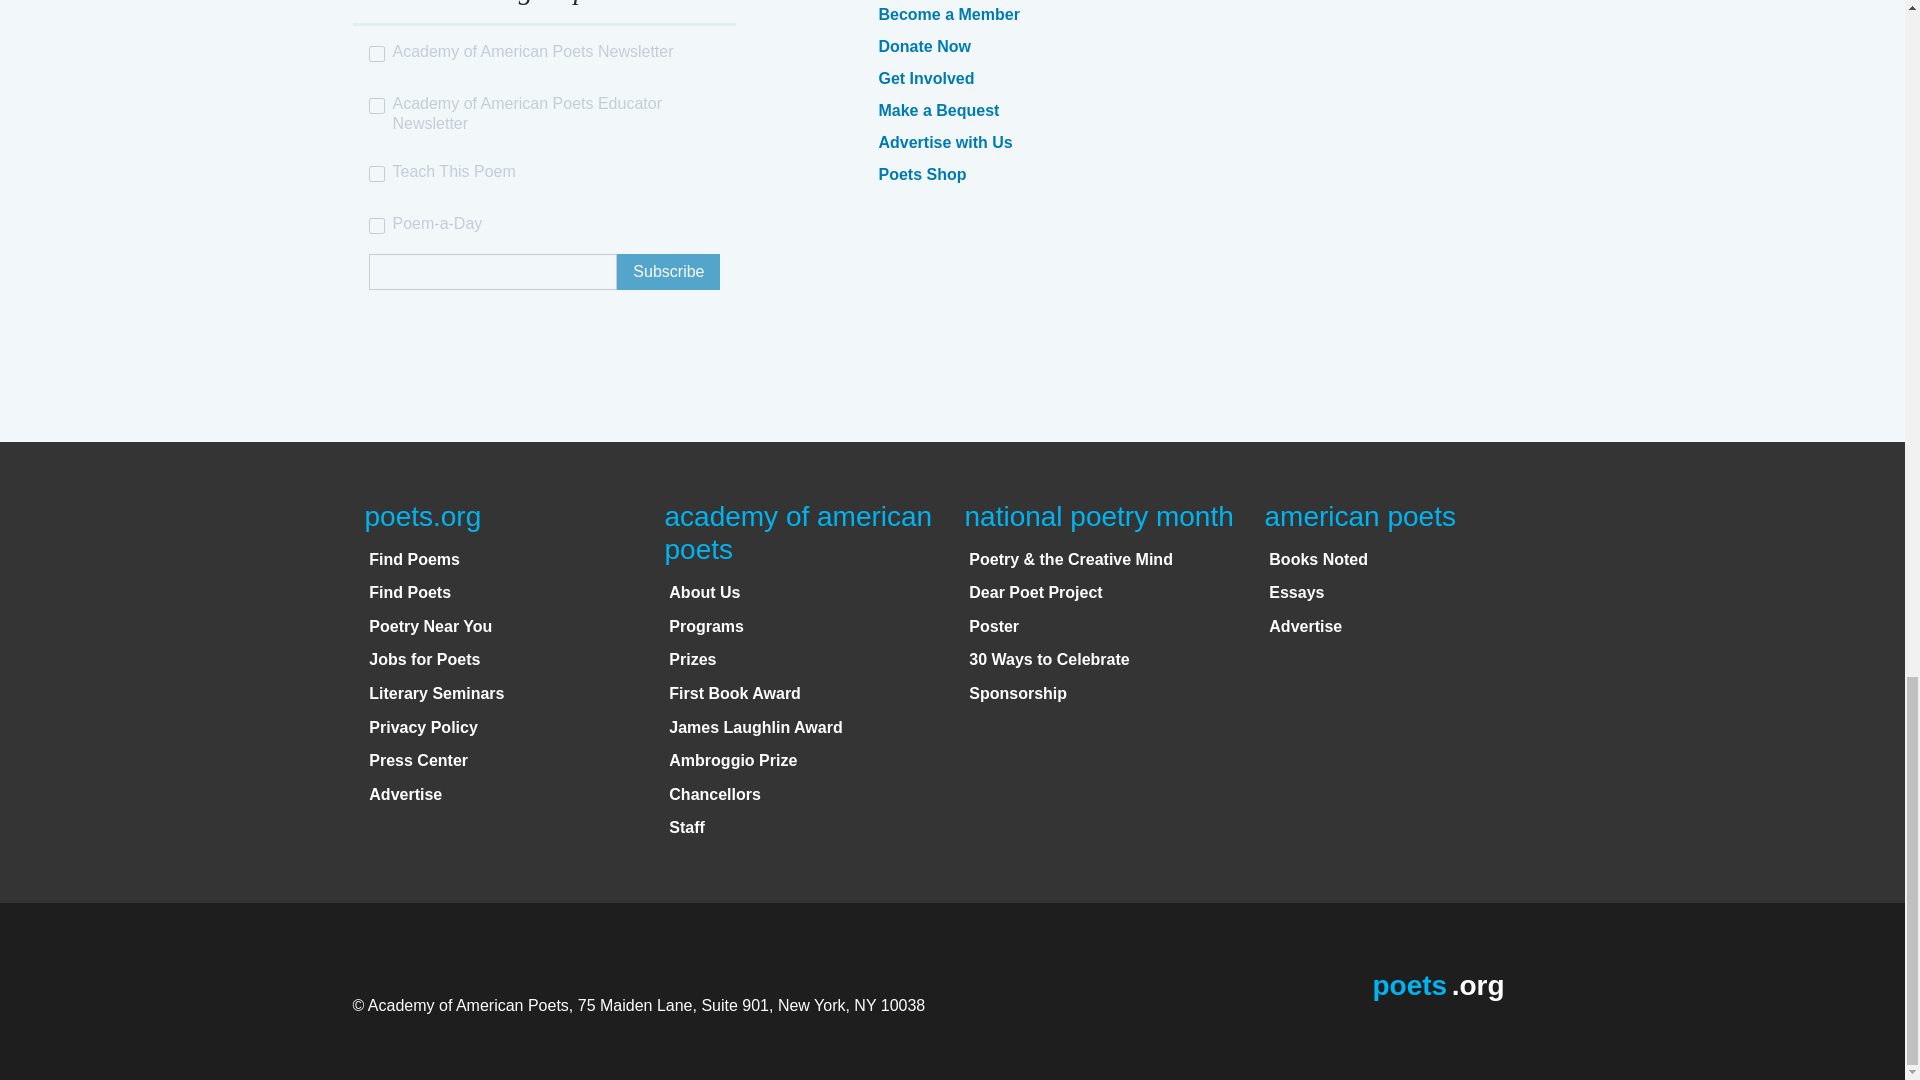  Describe the element at coordinates (923, 46) in the screenshot. I see `Donate Now` at that location.